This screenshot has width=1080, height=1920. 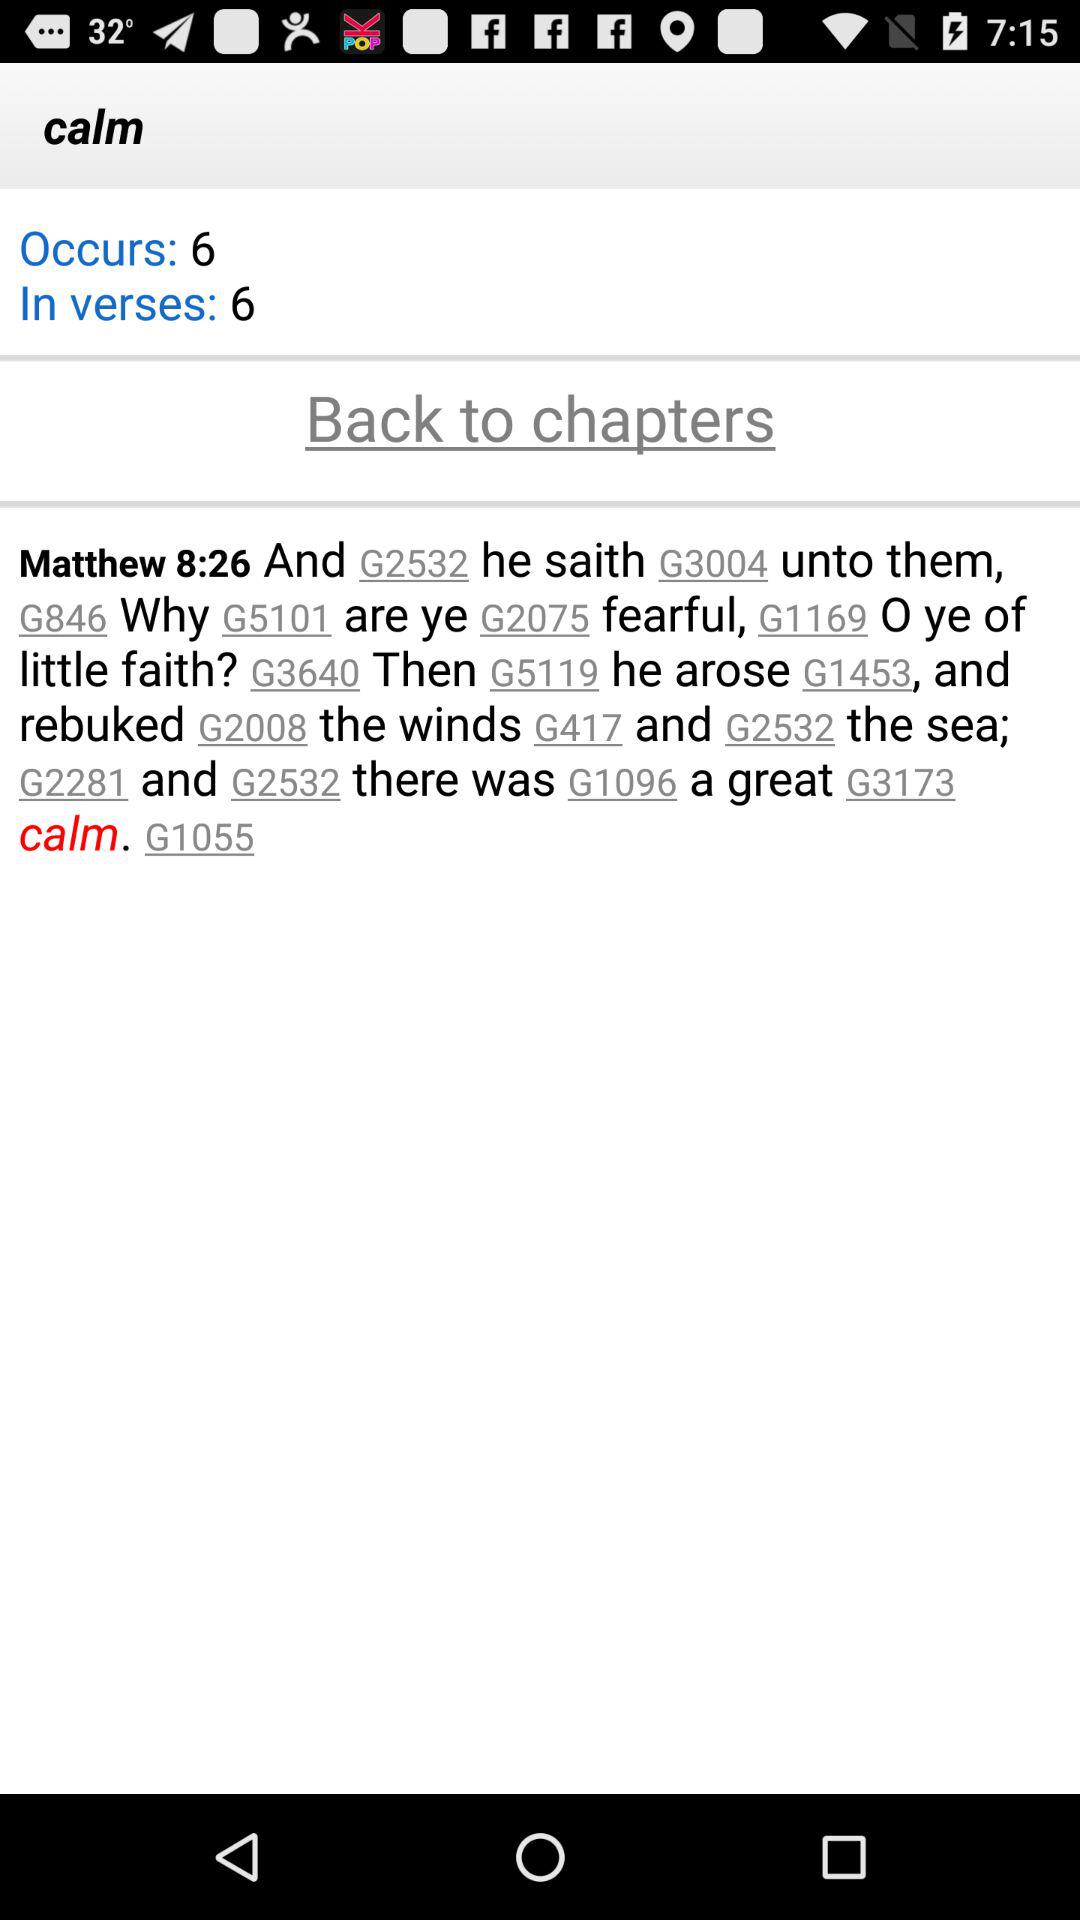 I want to click on scroll to matthew 8 26 app, so click(x=540, y=694).